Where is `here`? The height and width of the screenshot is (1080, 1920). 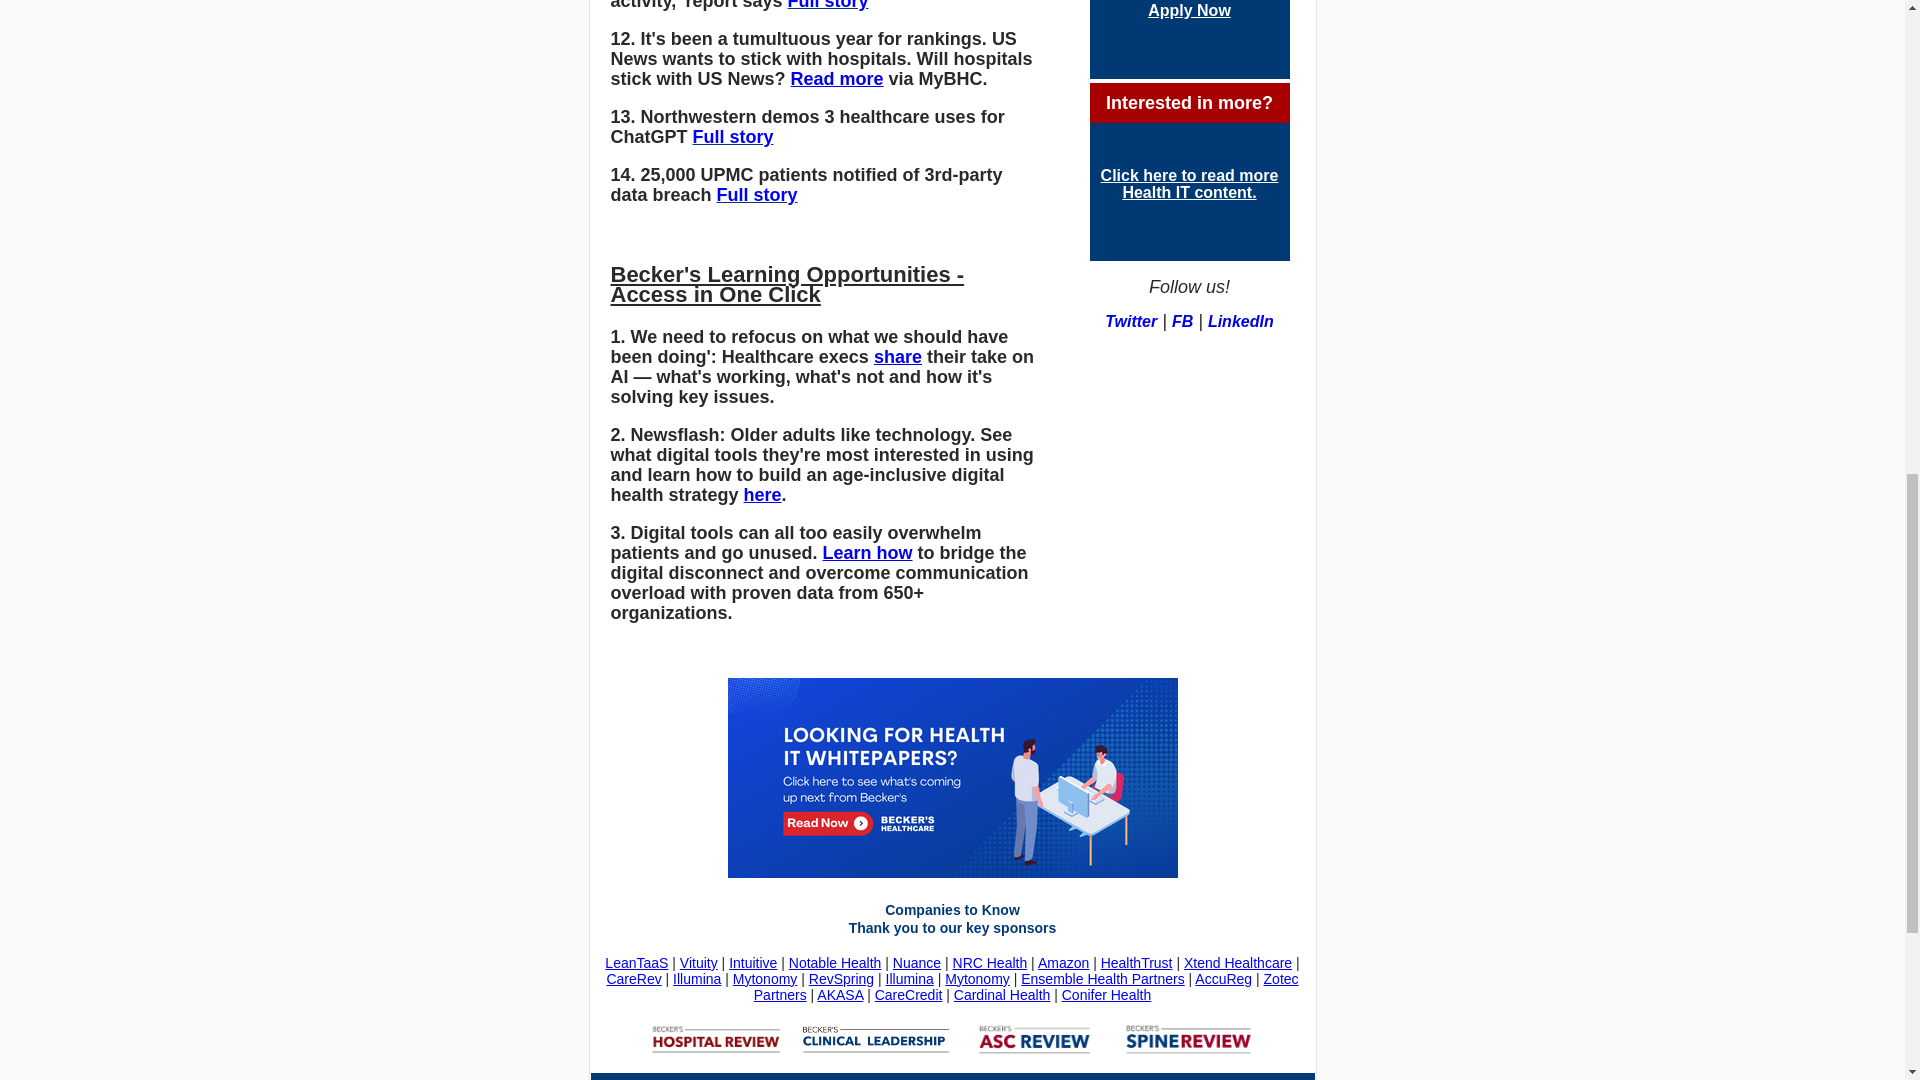
here is located at coordinates (762, 494).